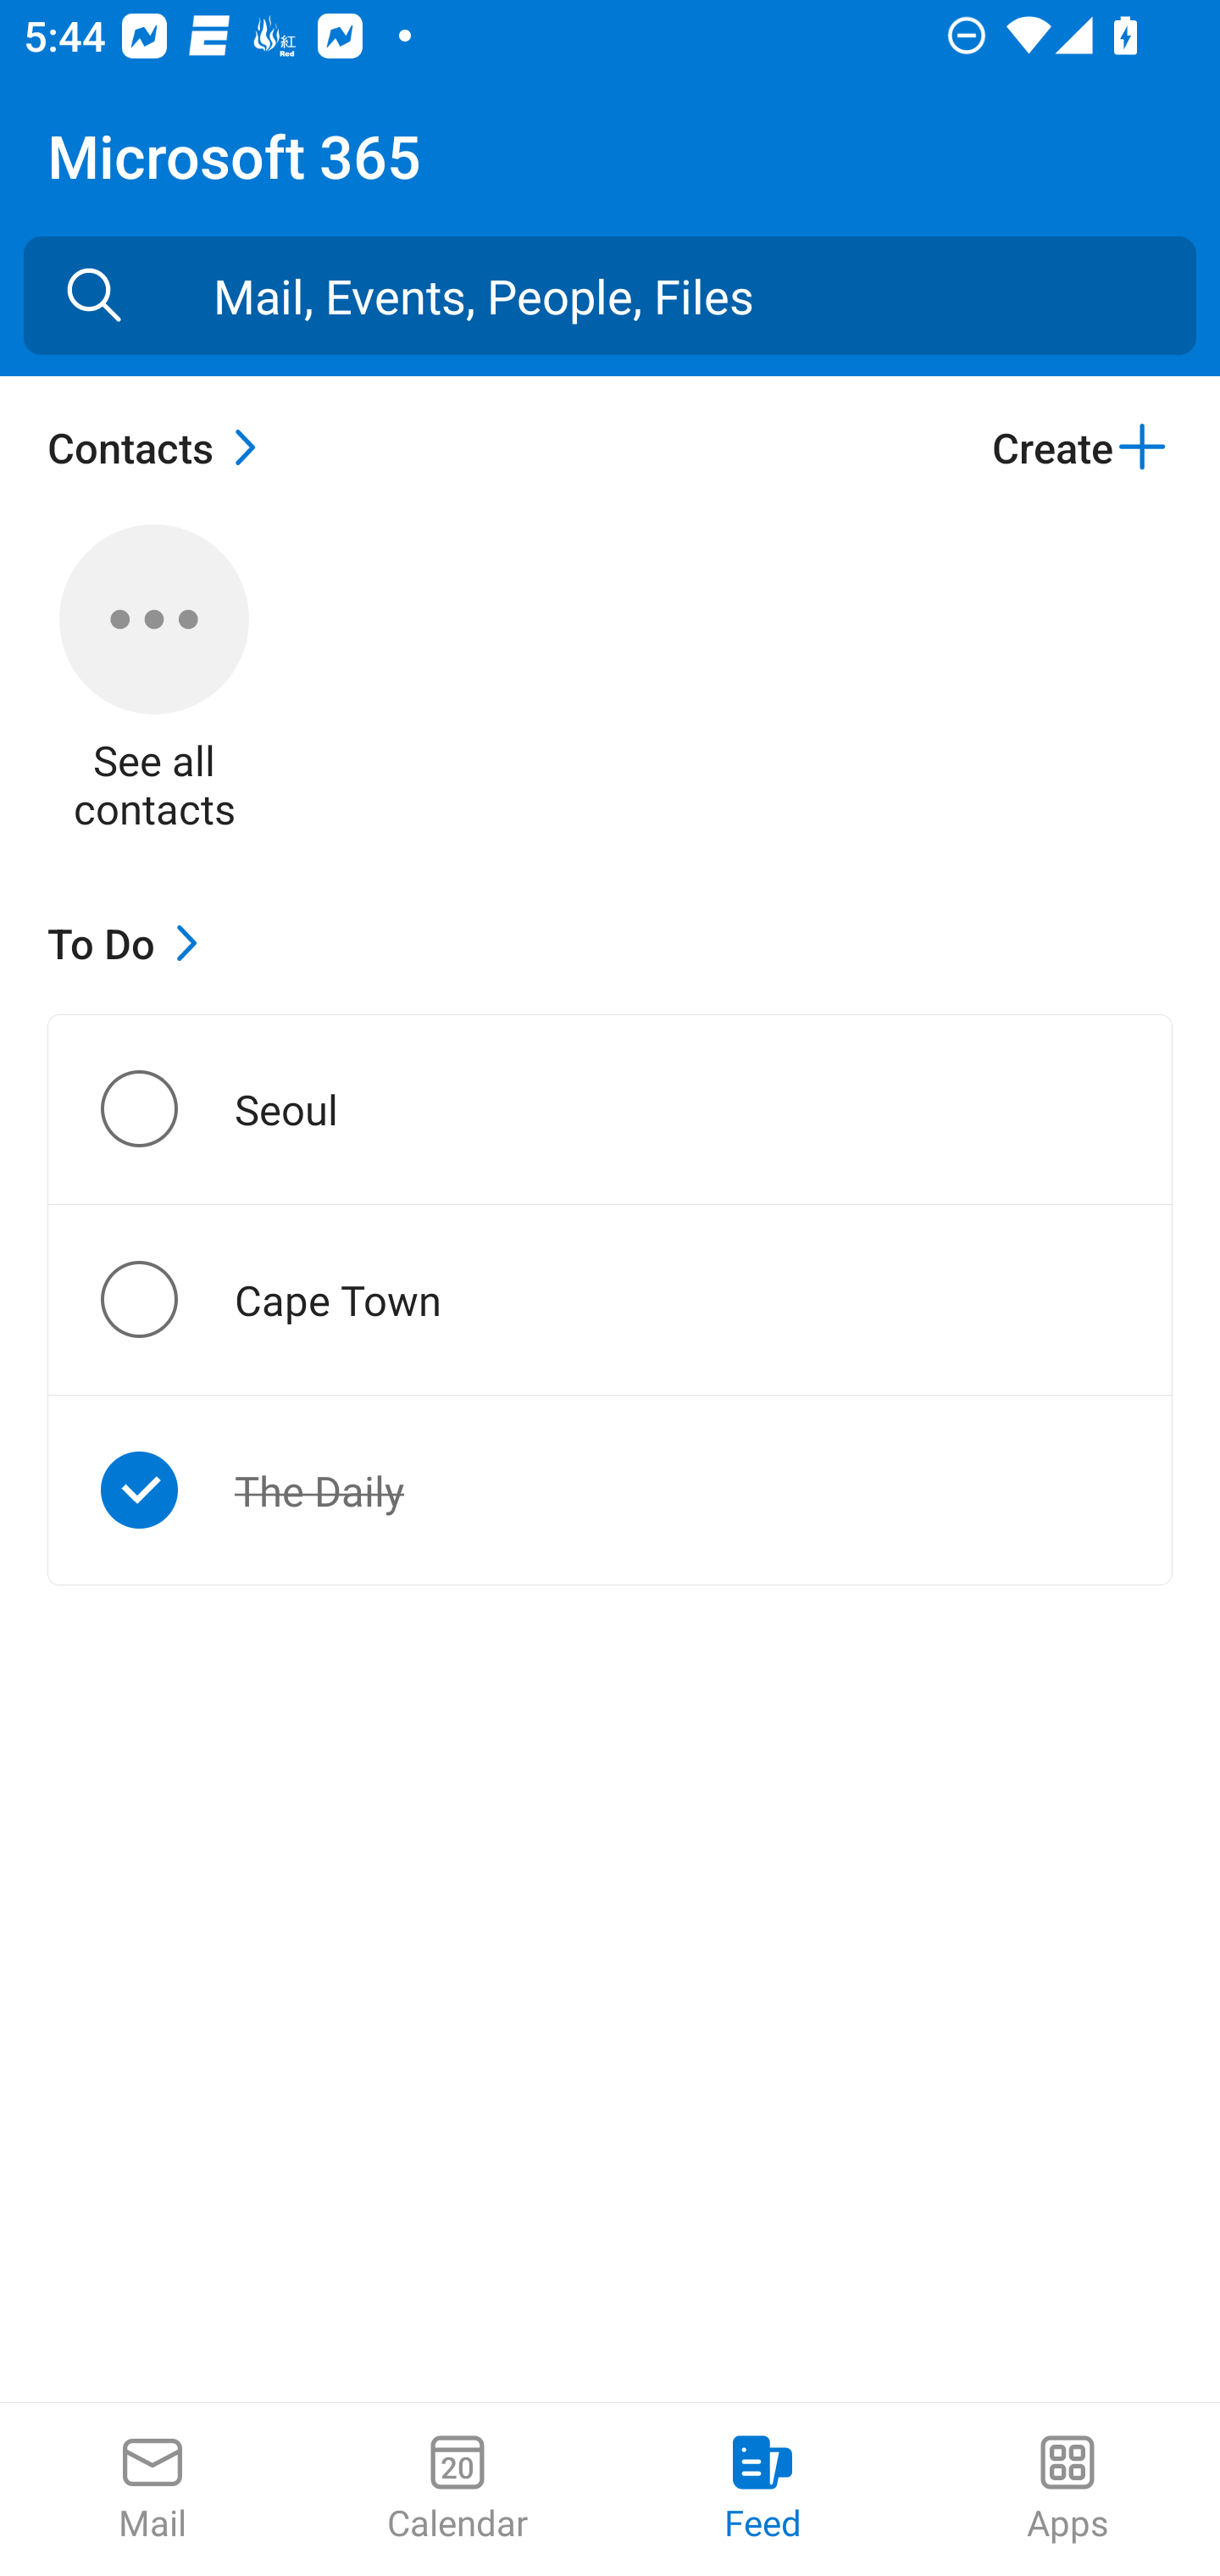 Image resolution: width=1220 pixels, height=2576 pixels. What do you see at coordinates (160, 447) in the screenshot?
I see `Contacts` at bounding box center [160, 447].